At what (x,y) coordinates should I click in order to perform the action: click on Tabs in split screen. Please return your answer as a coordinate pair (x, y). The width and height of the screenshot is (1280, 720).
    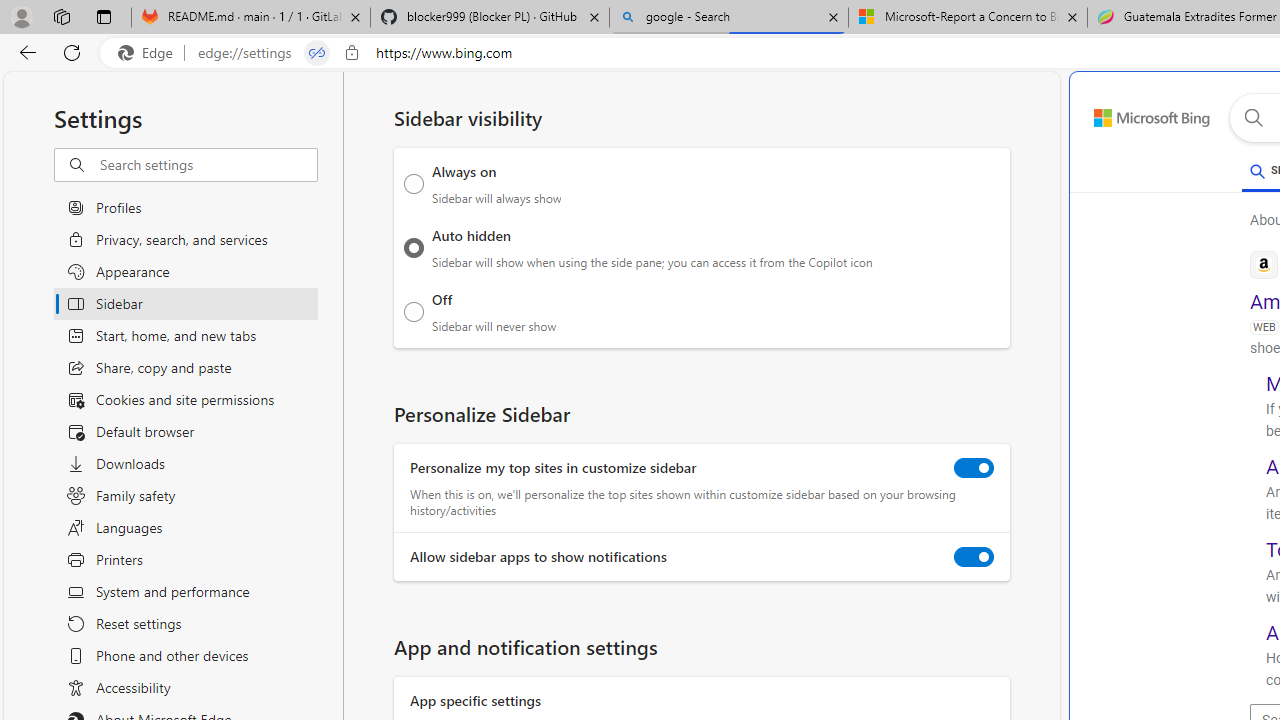
    Looking at the image, I should click on (317, 53).